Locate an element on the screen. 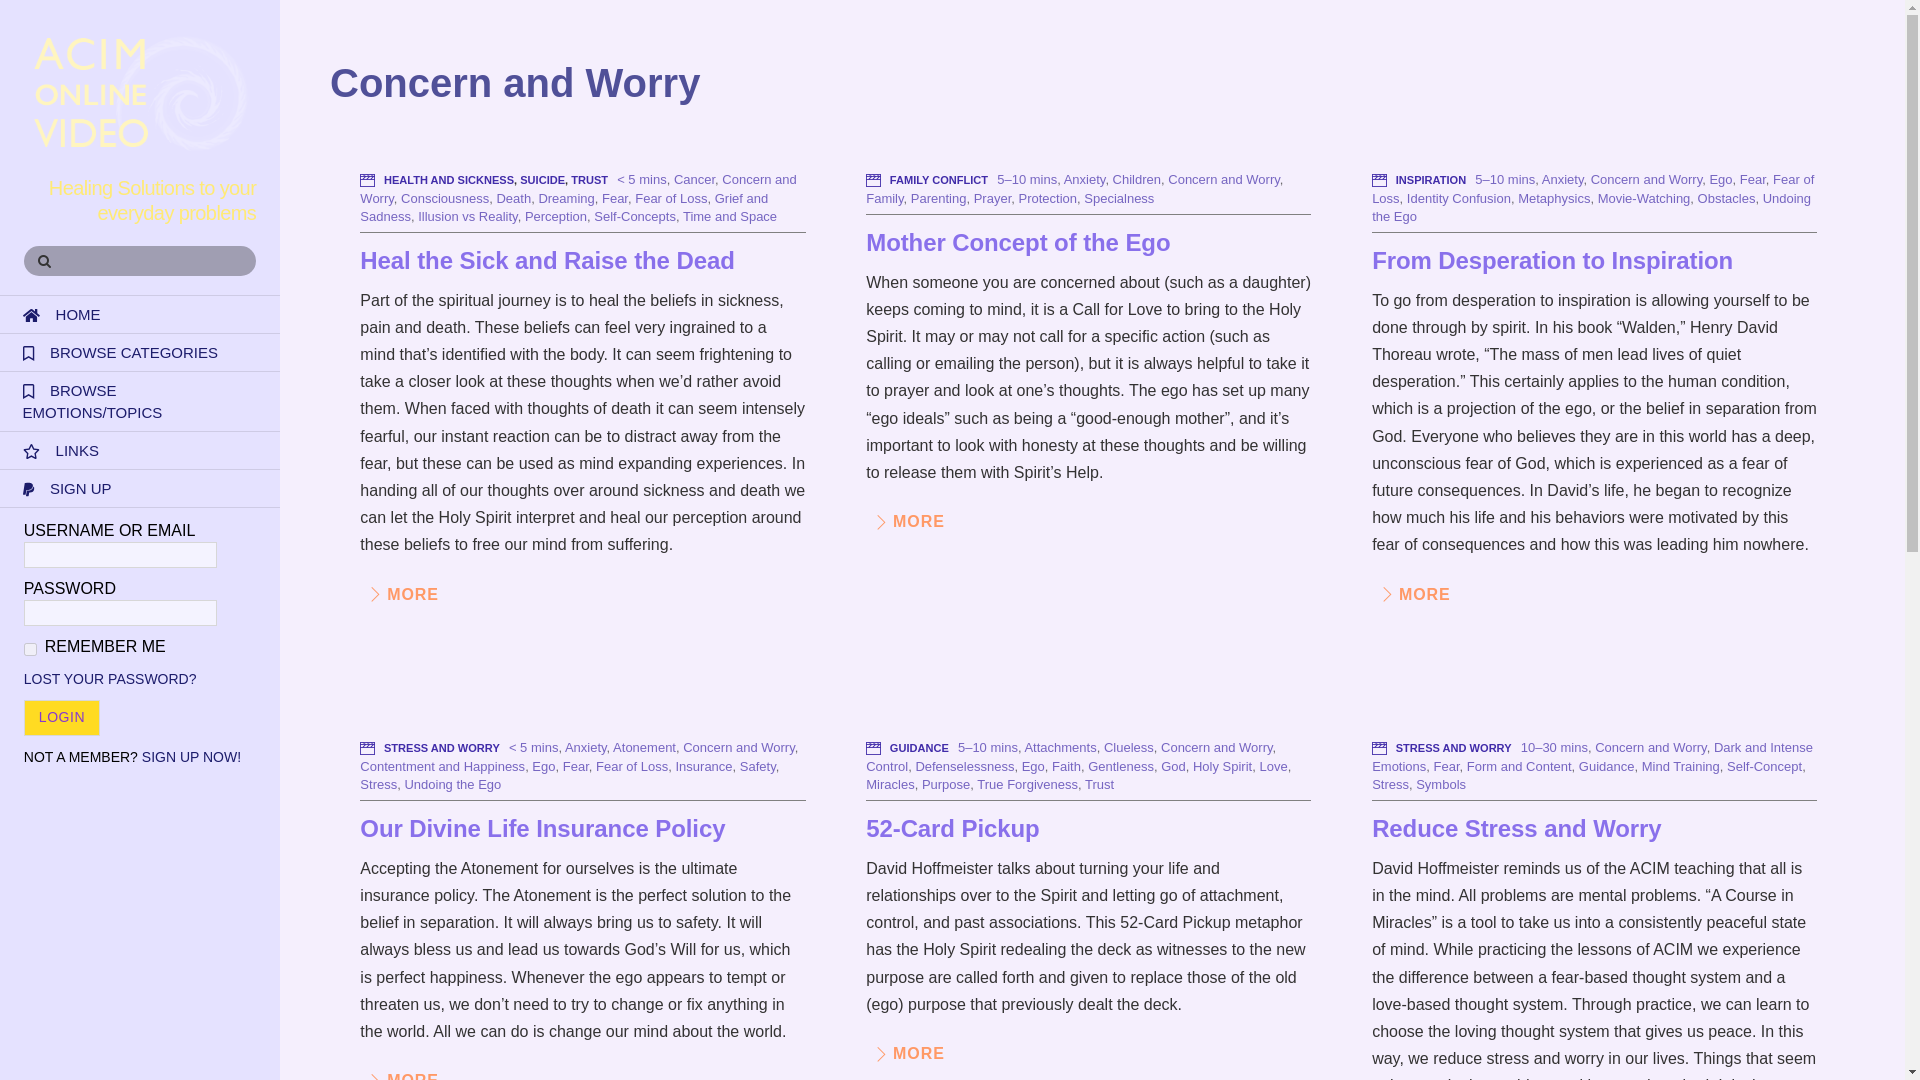  MORE is located at coordinates (400, 593).